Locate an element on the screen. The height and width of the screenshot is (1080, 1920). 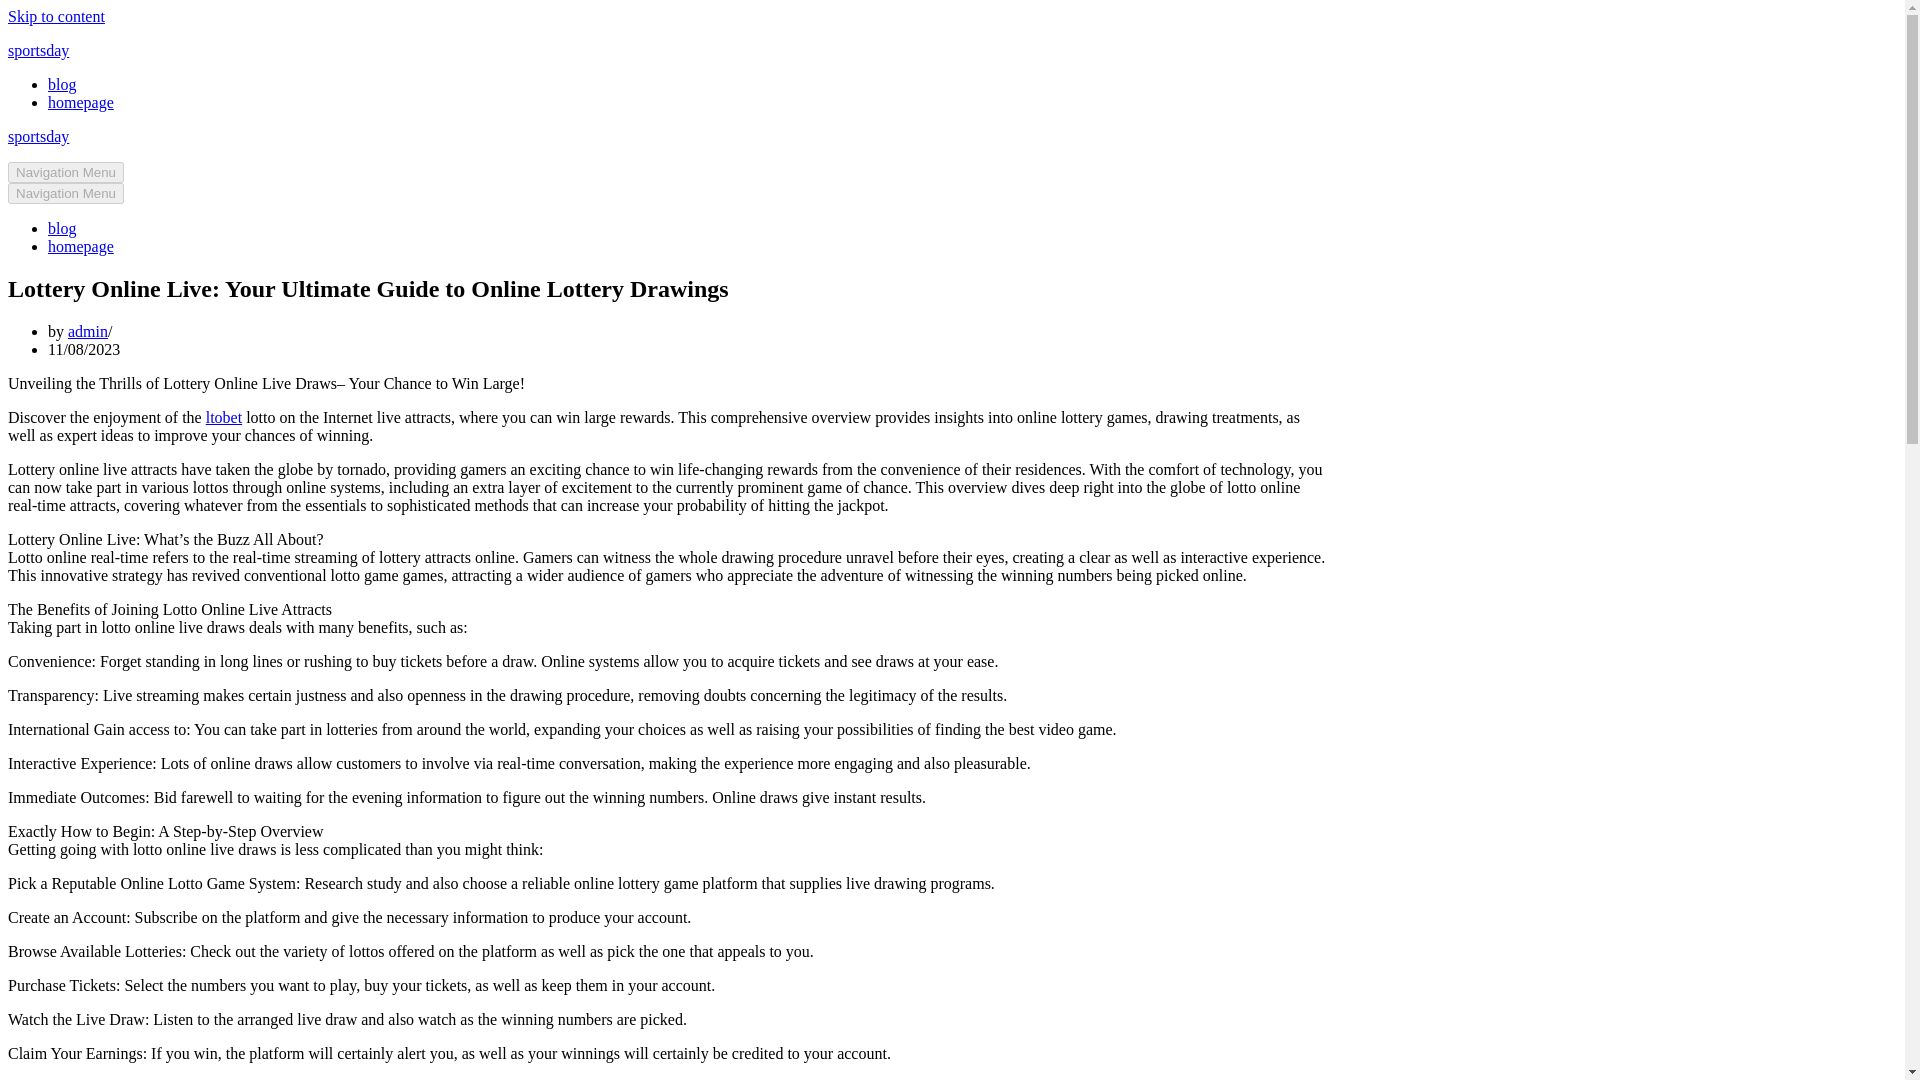
admin is located at coordinates (87, 331).